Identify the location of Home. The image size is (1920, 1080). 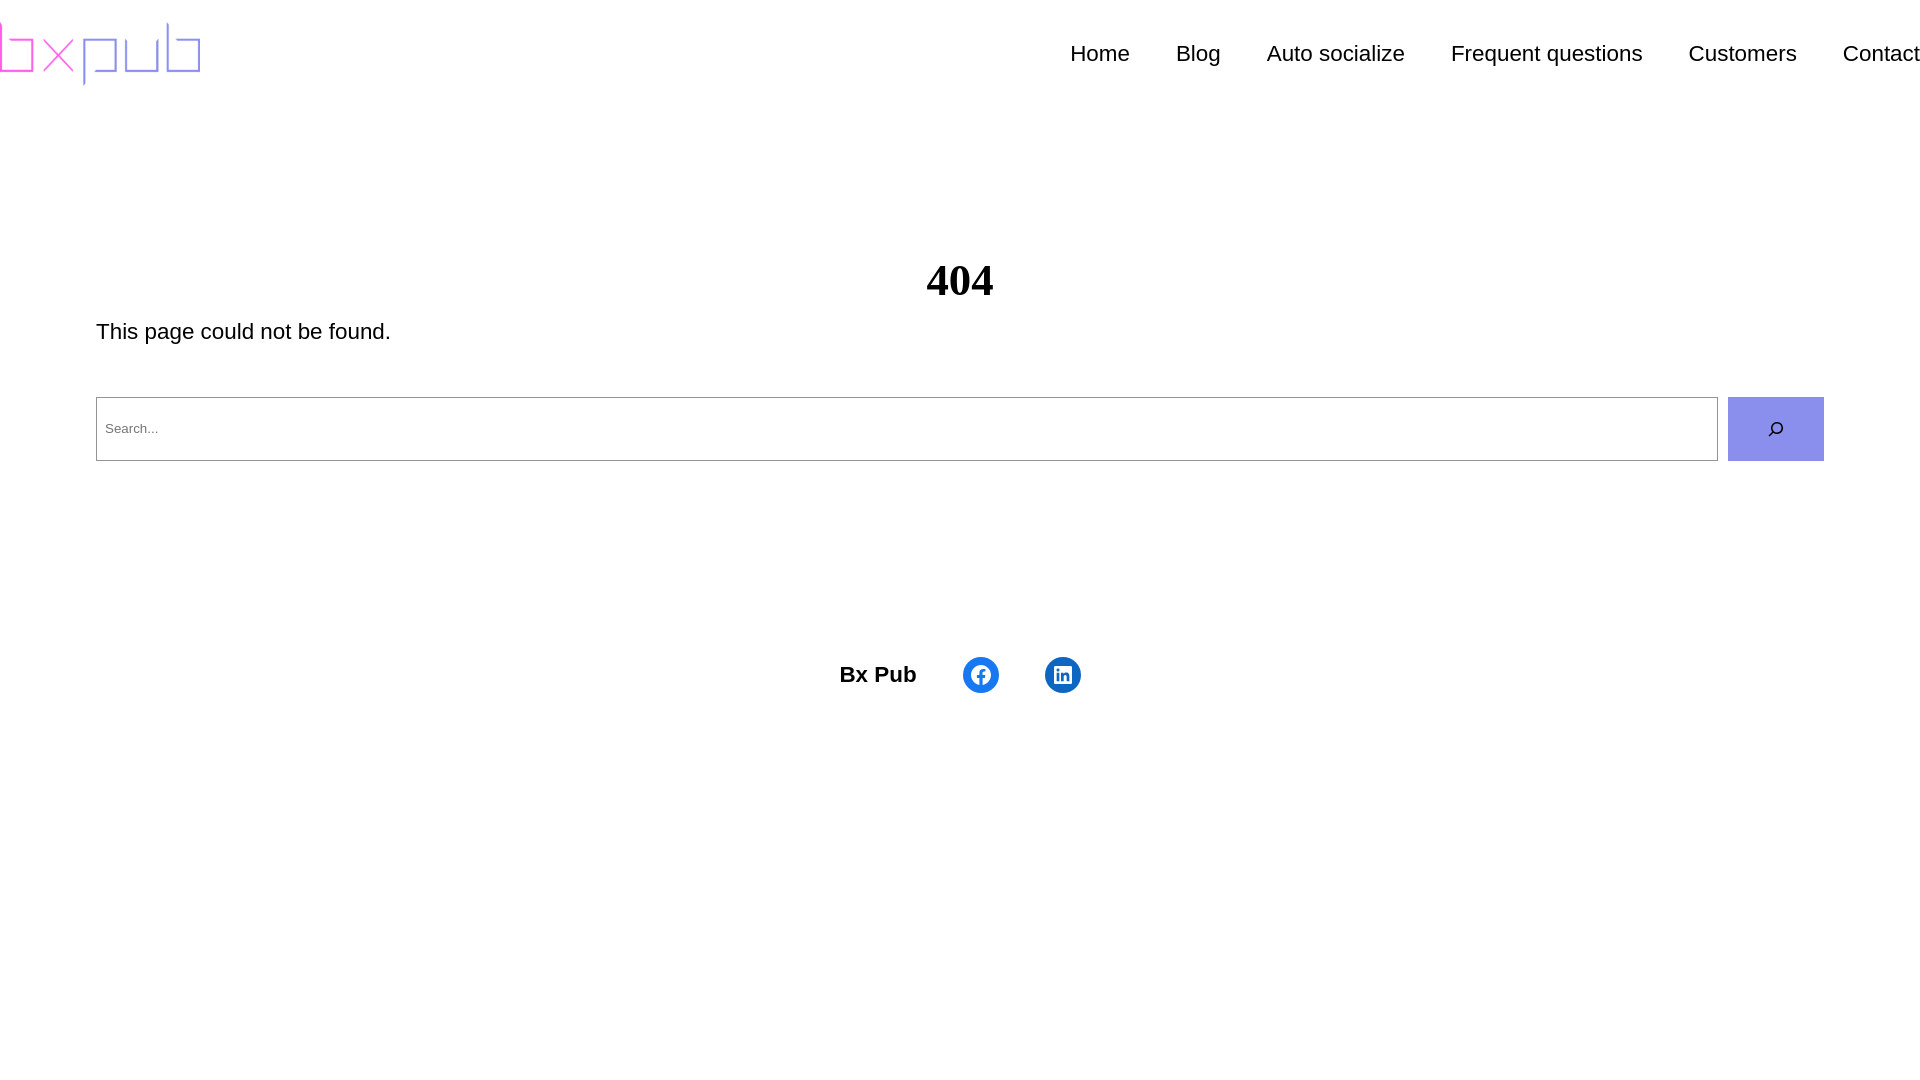
(1100, 54).